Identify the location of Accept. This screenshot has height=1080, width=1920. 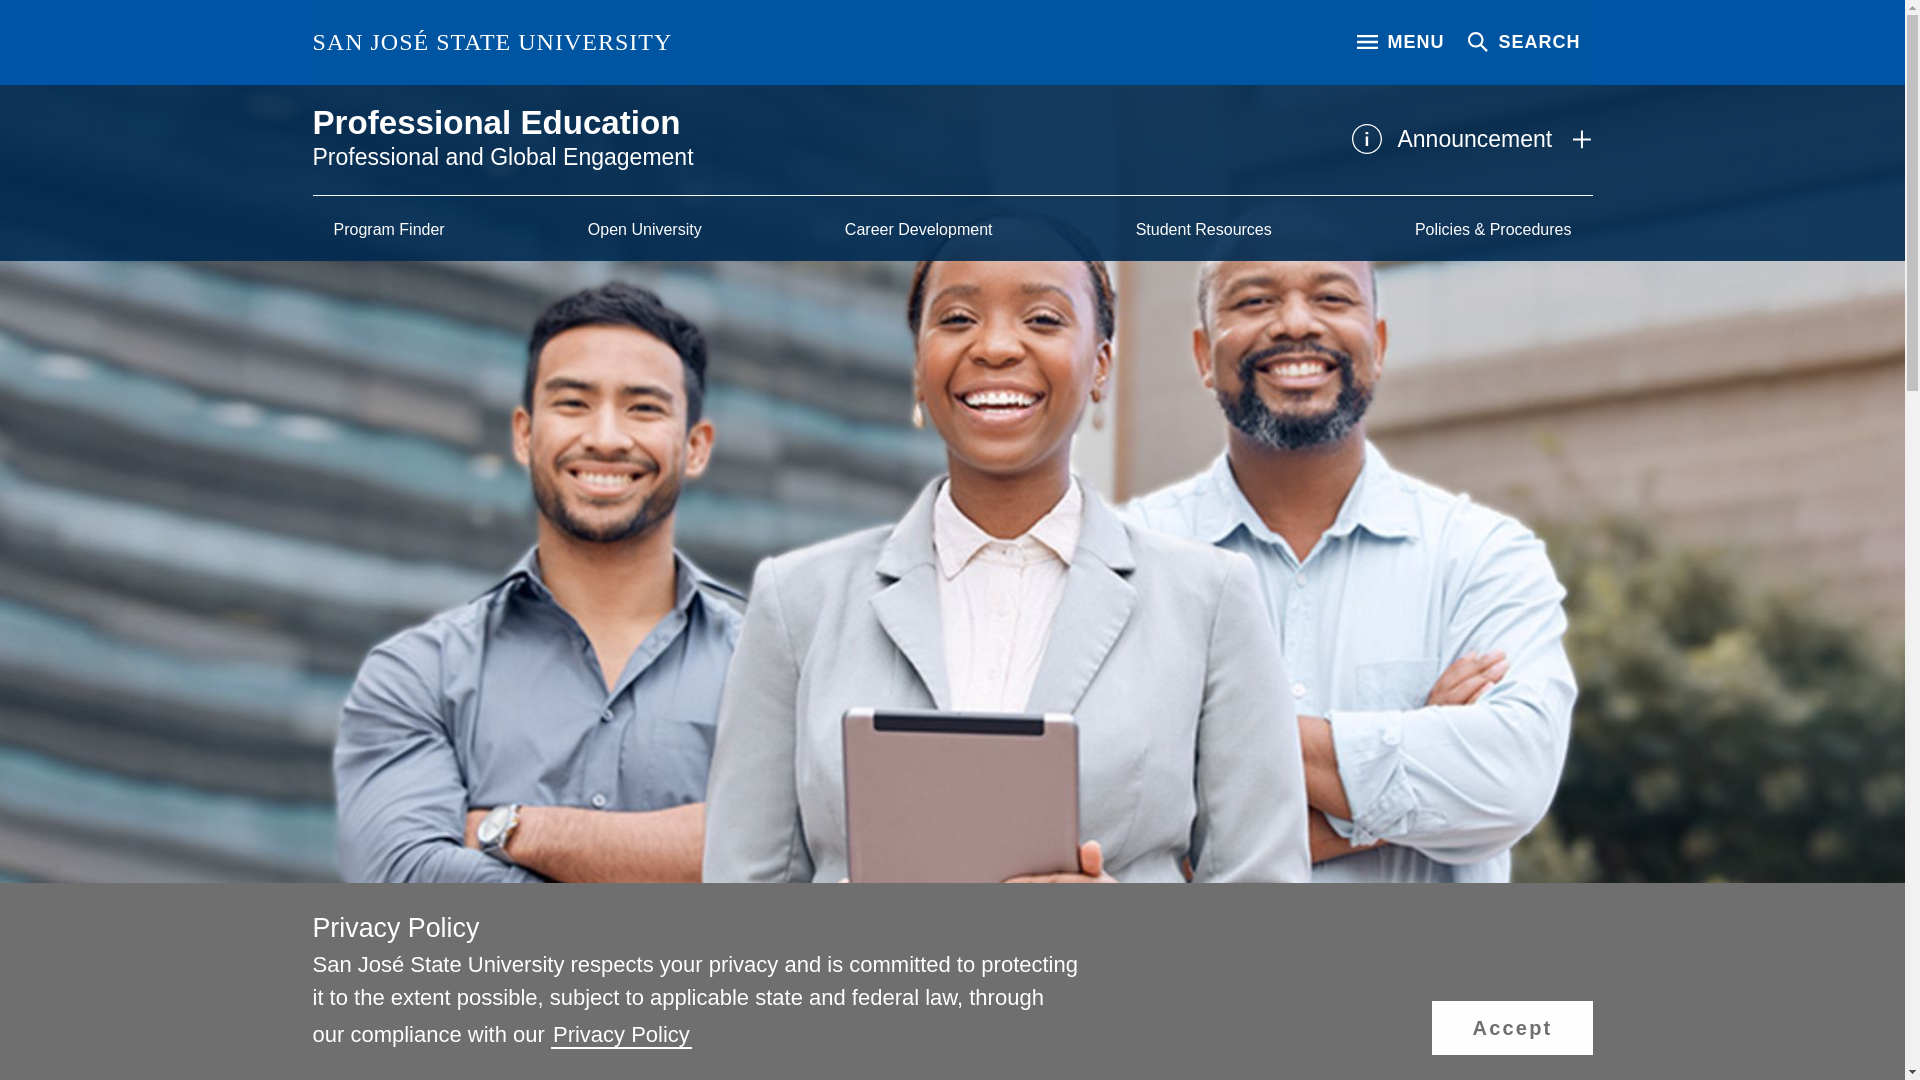
(1512, 1028).